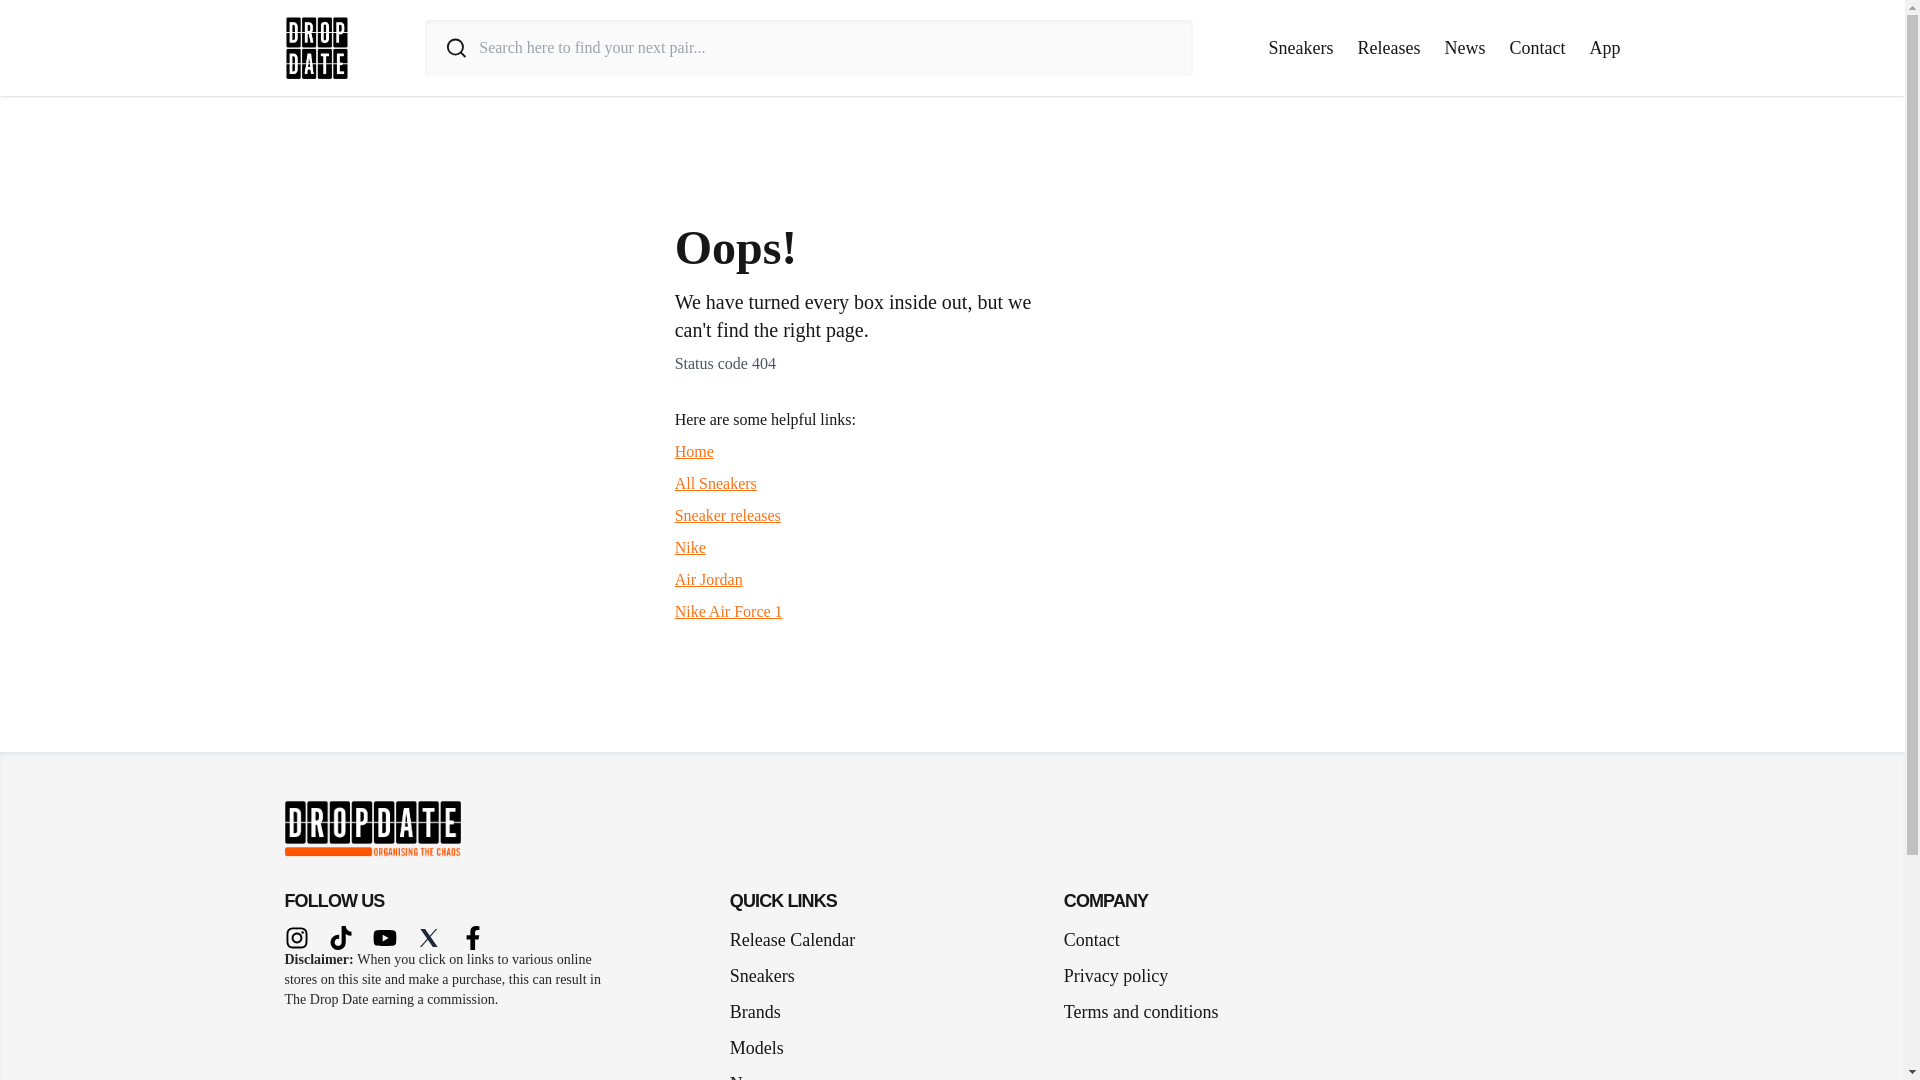 This screenshot has width=1920, height=1080. What do you see at coordinates (1091, 939) in the screenshot?
I see `Contact` at bounding box center [1091, 939].